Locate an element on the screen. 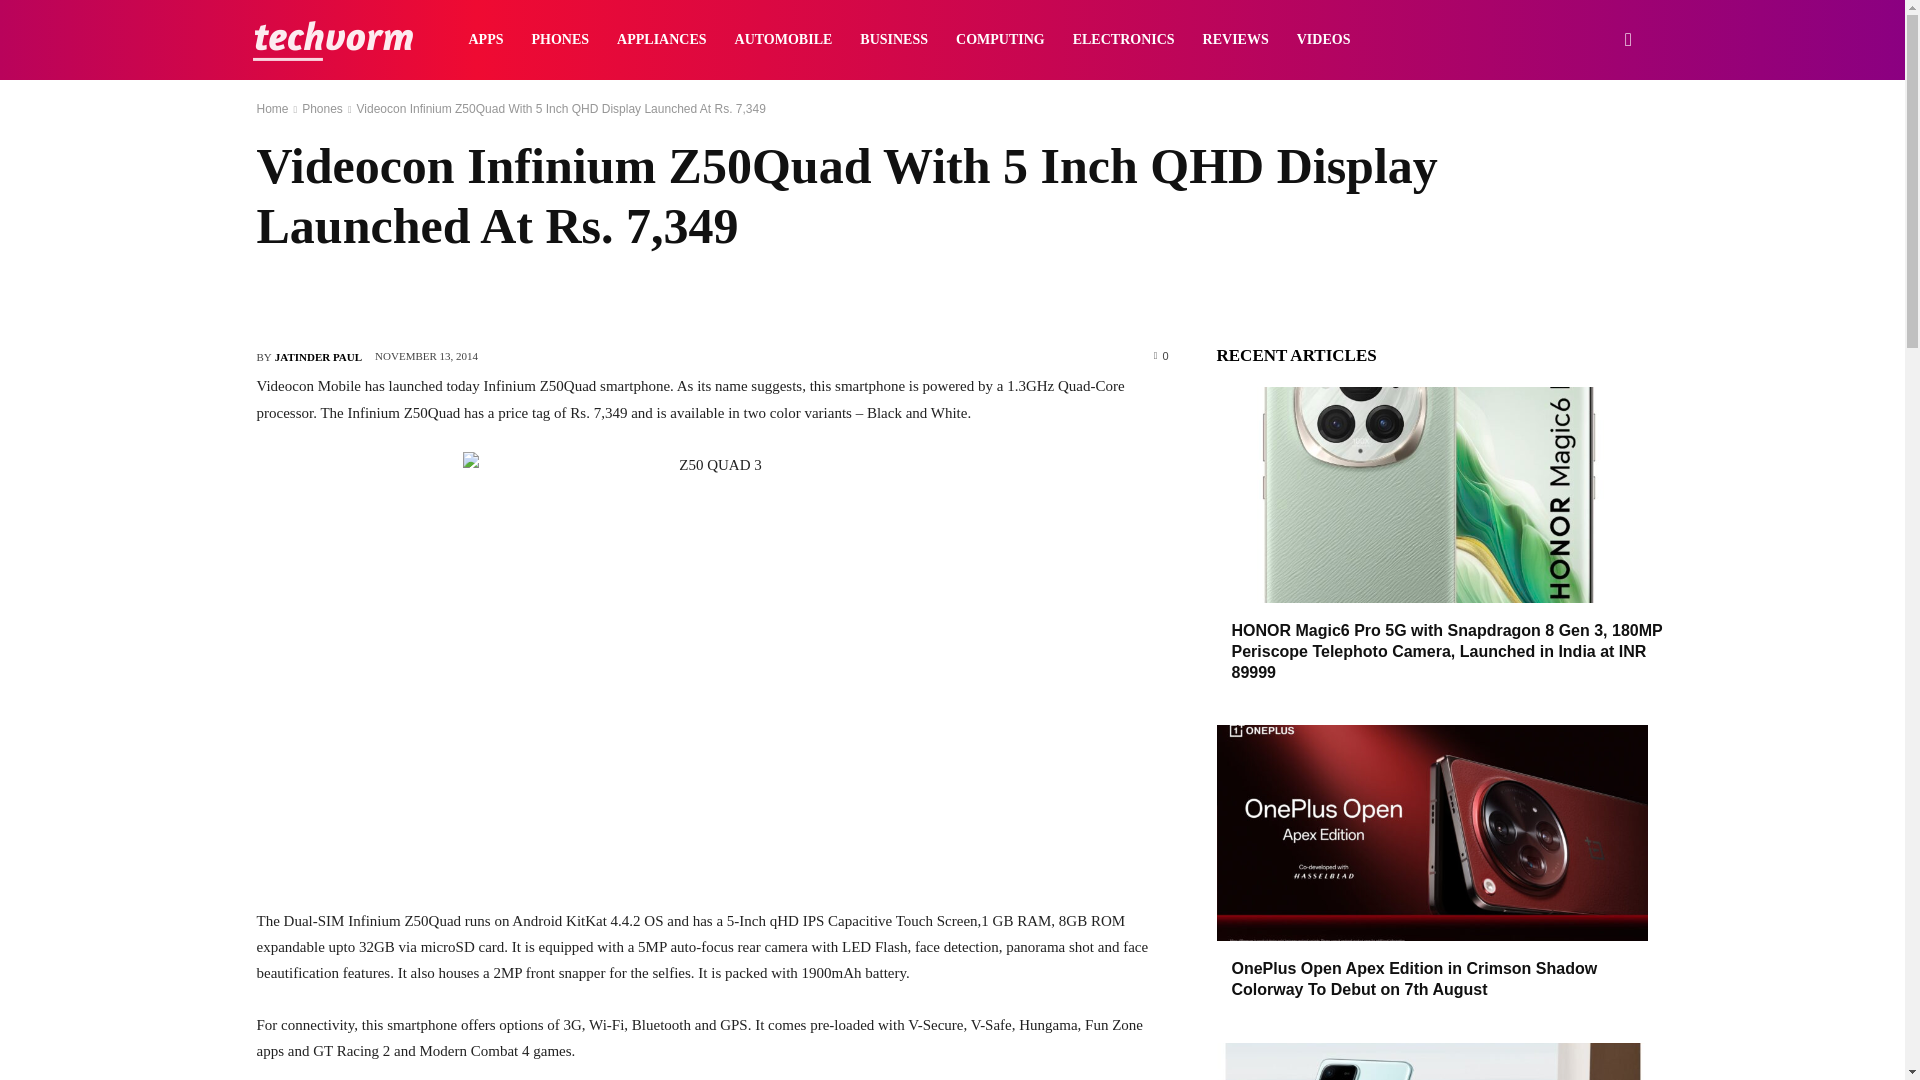 The height and width of the screenshot is (1080, 1920). REVIEWS is located at coordinates (1235, 40).